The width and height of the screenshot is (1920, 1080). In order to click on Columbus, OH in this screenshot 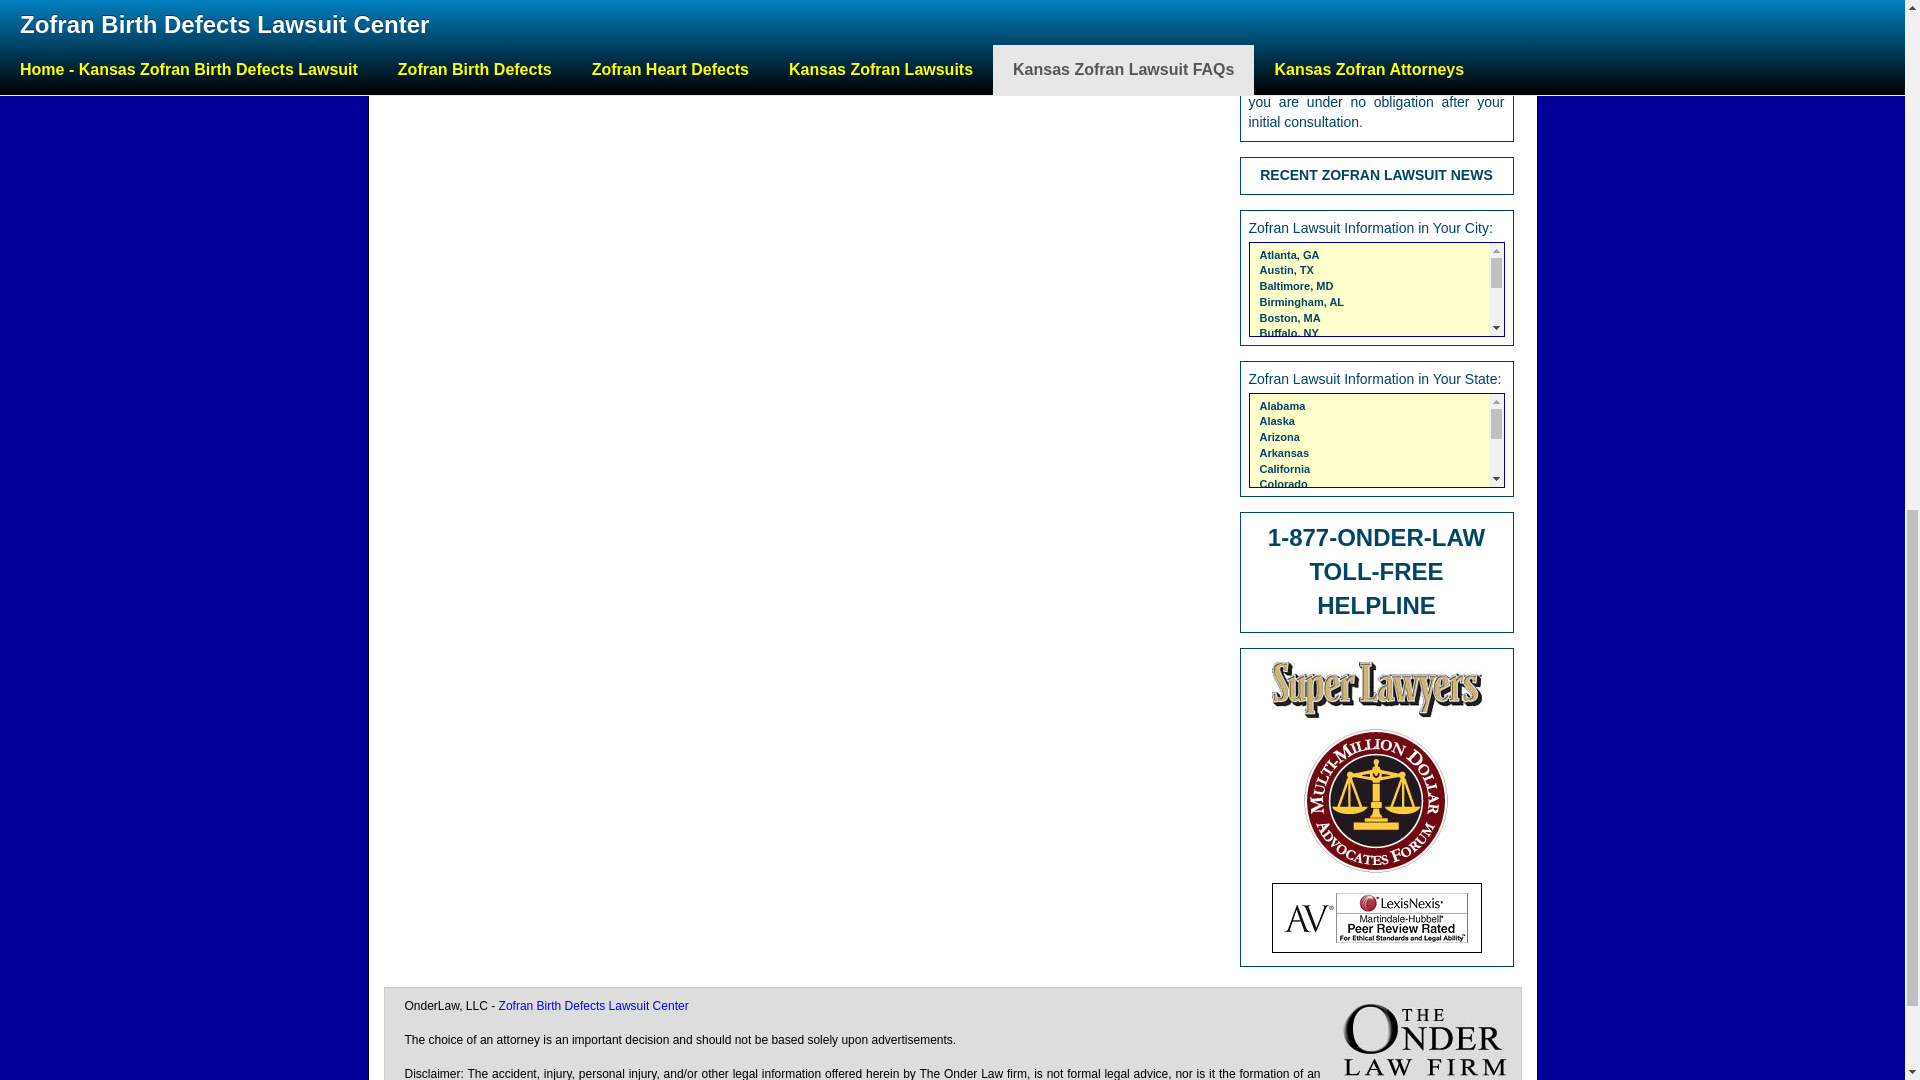, I will do `click(1298, 395)`.